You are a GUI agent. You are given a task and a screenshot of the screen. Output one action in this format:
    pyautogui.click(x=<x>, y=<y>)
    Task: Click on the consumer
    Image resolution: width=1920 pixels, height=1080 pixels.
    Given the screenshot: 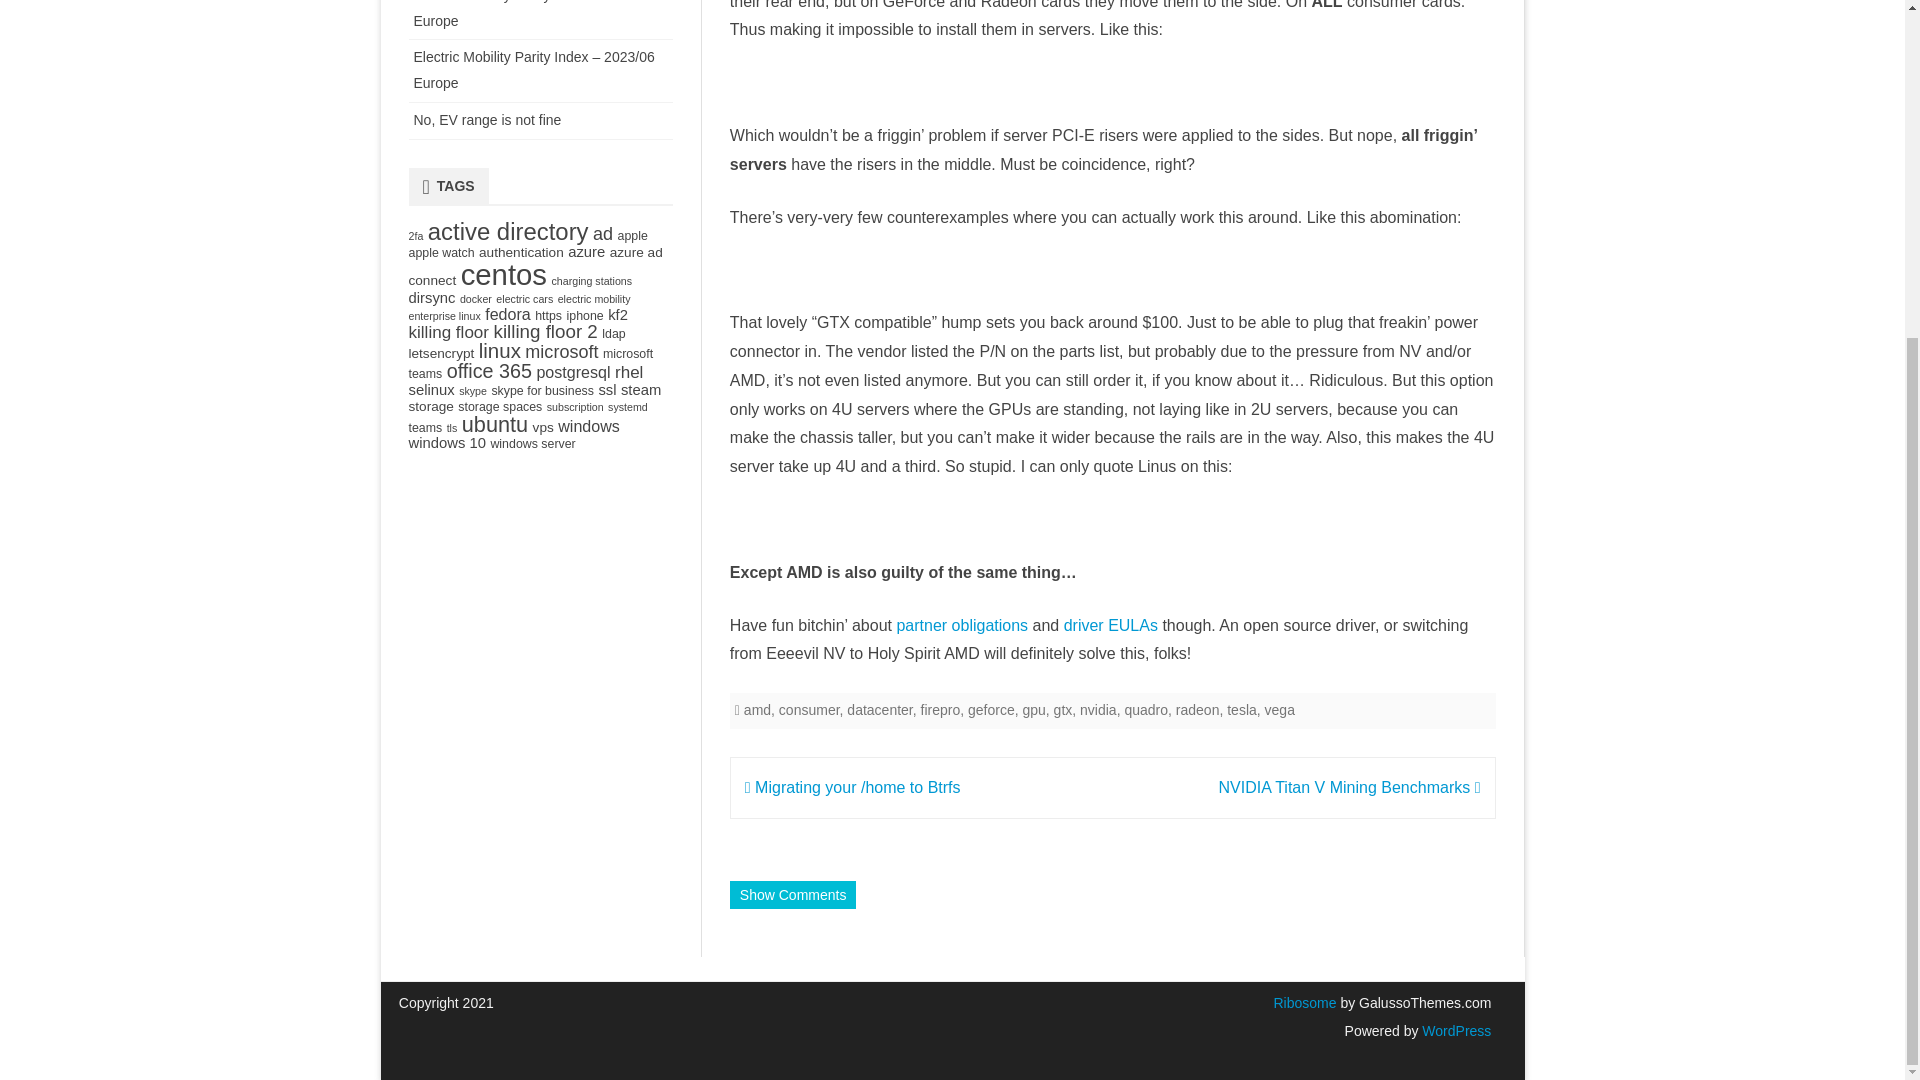 What is the action you would take?
    pyautogui.click(x=810, y=710)
    